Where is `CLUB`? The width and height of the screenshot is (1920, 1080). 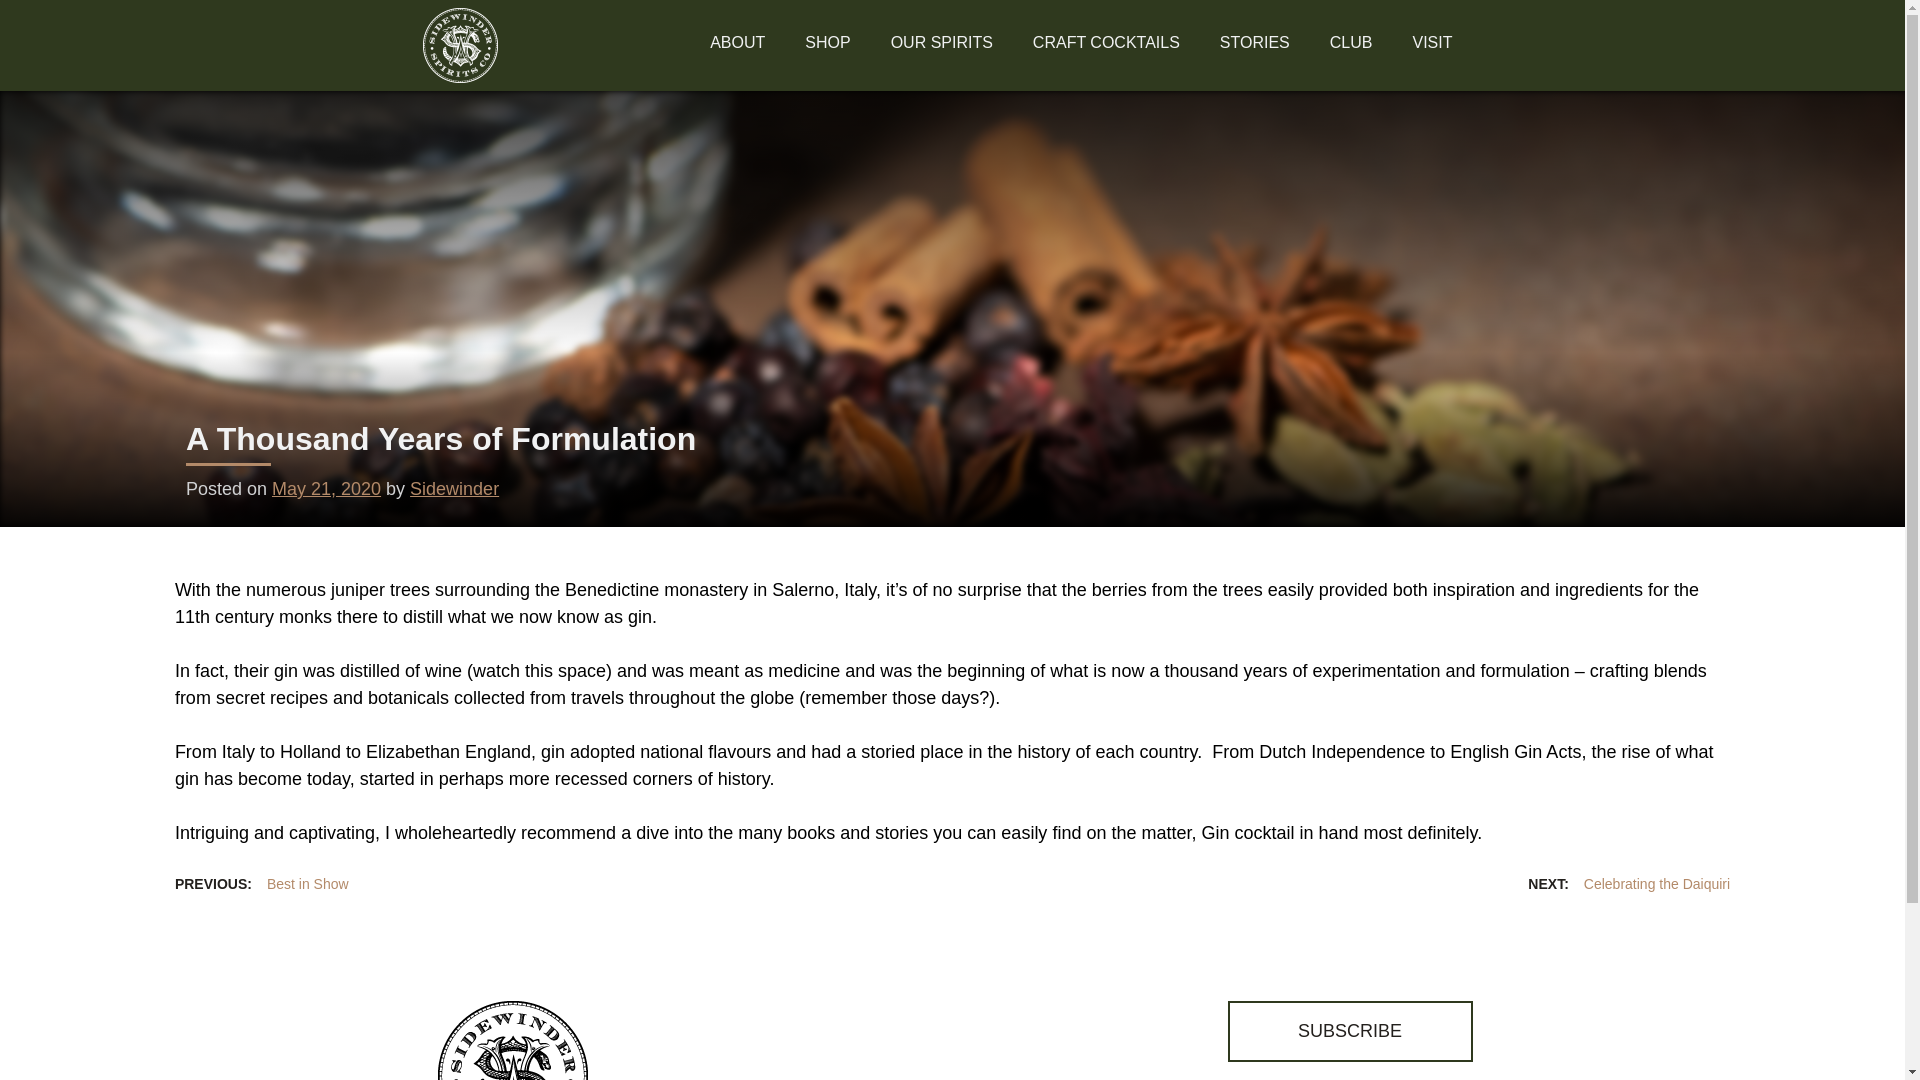
CLUB is located at coordinates (1351, 46).